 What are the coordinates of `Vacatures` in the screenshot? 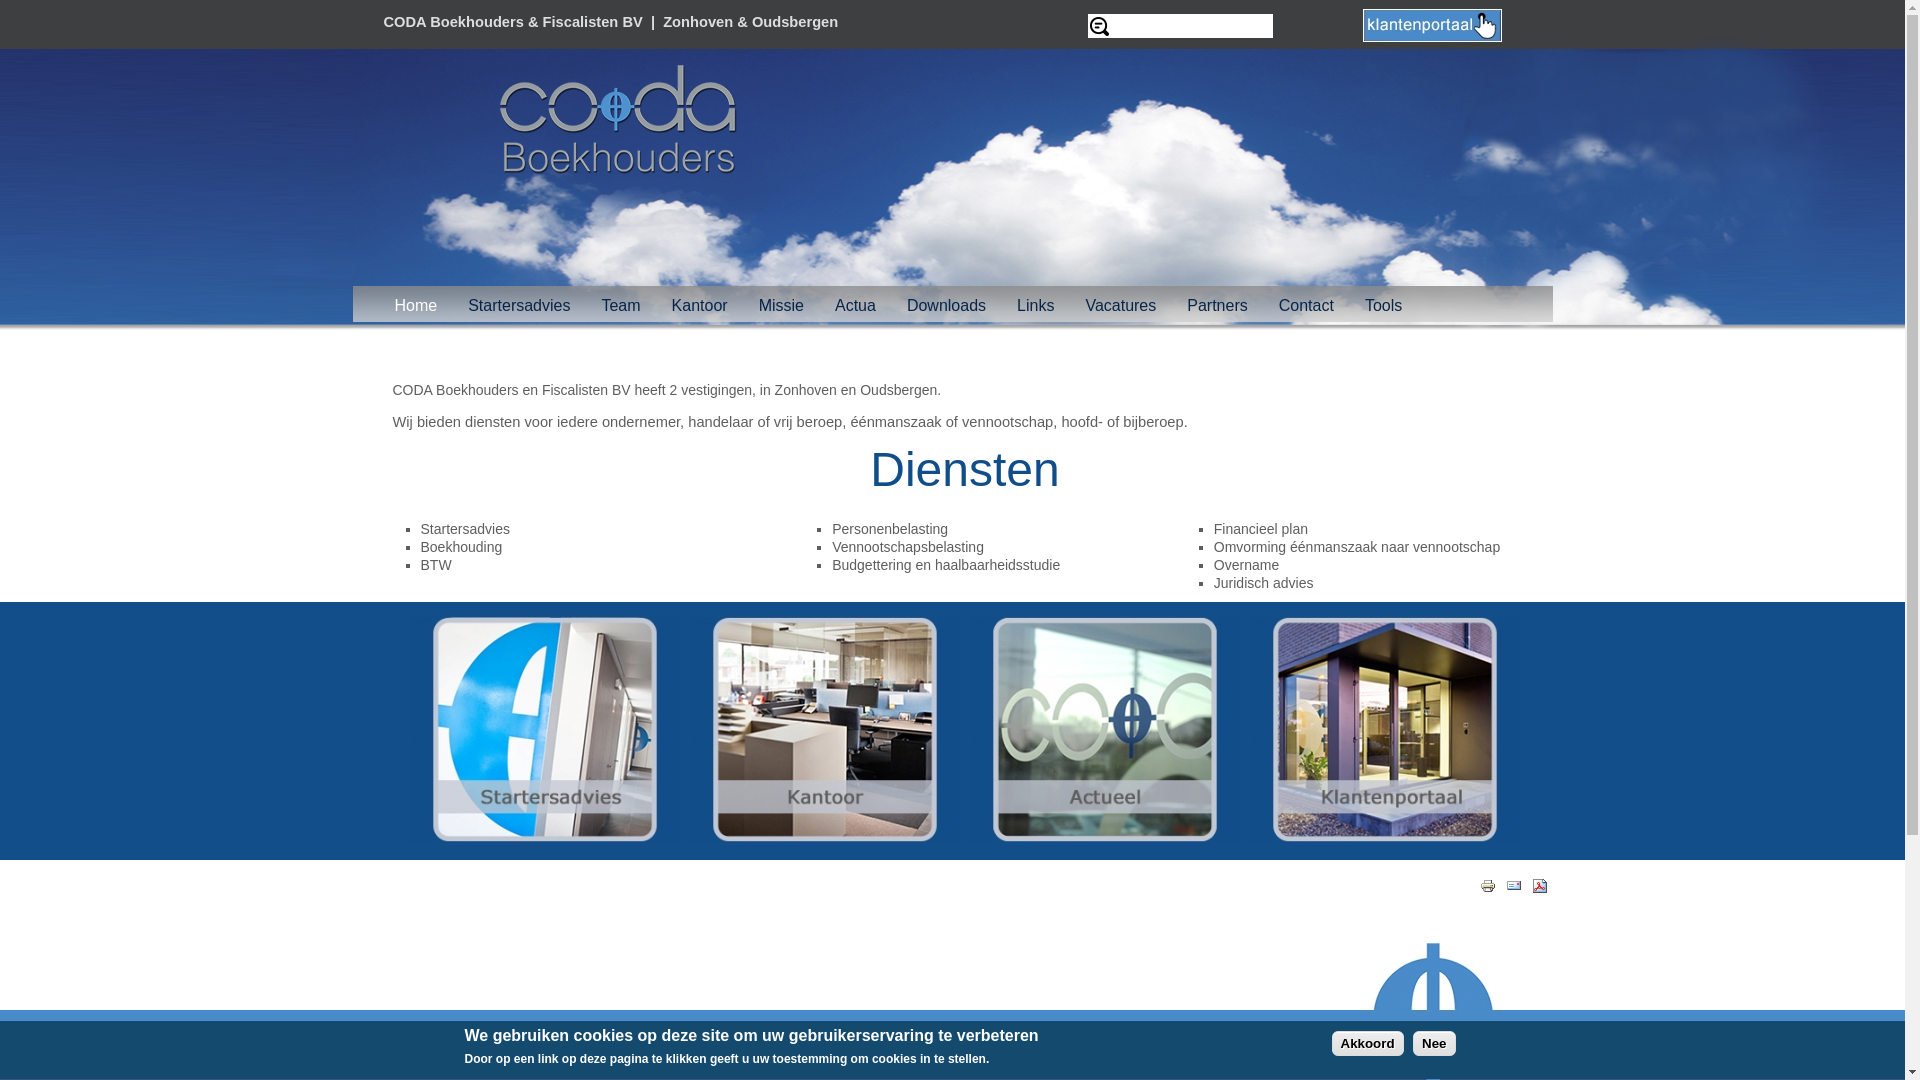 It's located at (1120, 306).